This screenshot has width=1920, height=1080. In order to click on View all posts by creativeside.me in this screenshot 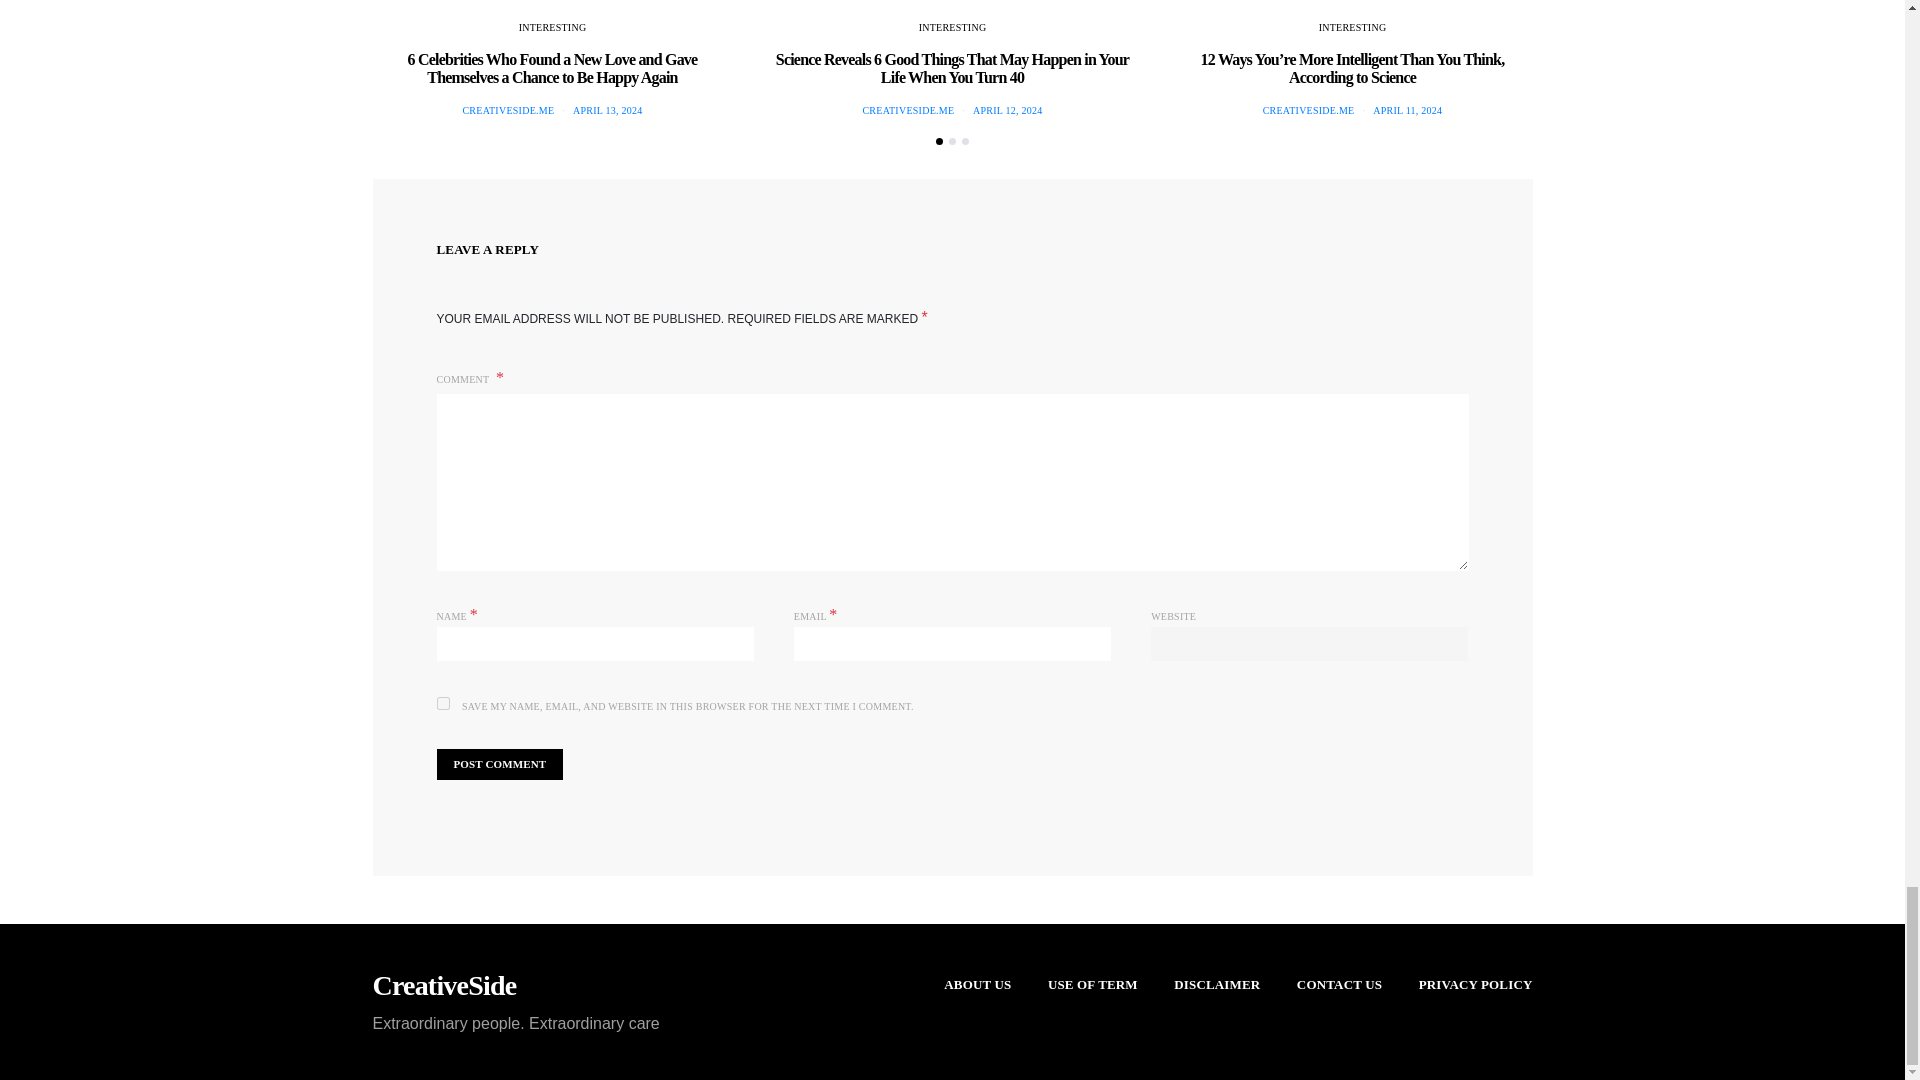, I will do `click(908, 110)`.